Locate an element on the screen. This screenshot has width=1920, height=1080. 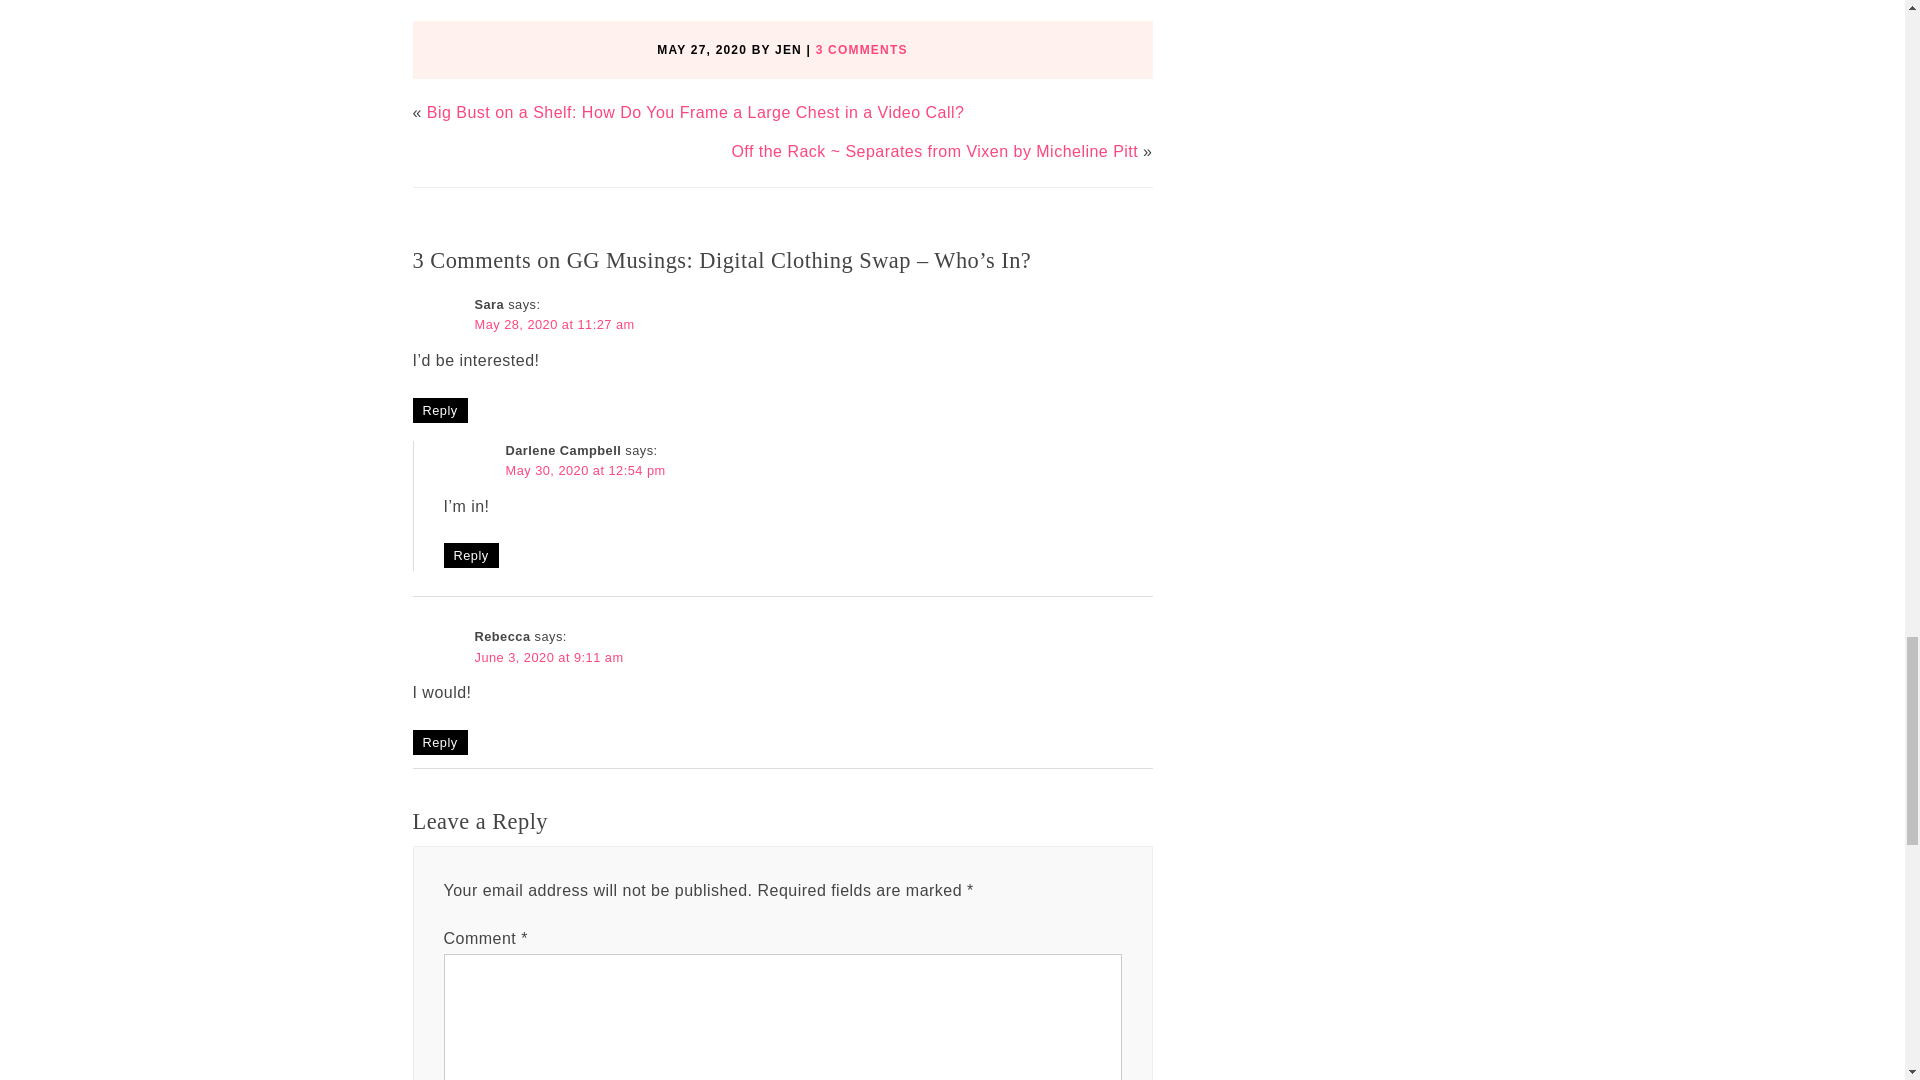
May 30, 2020 at 12:54 pm is located at coordinates (586, 470).